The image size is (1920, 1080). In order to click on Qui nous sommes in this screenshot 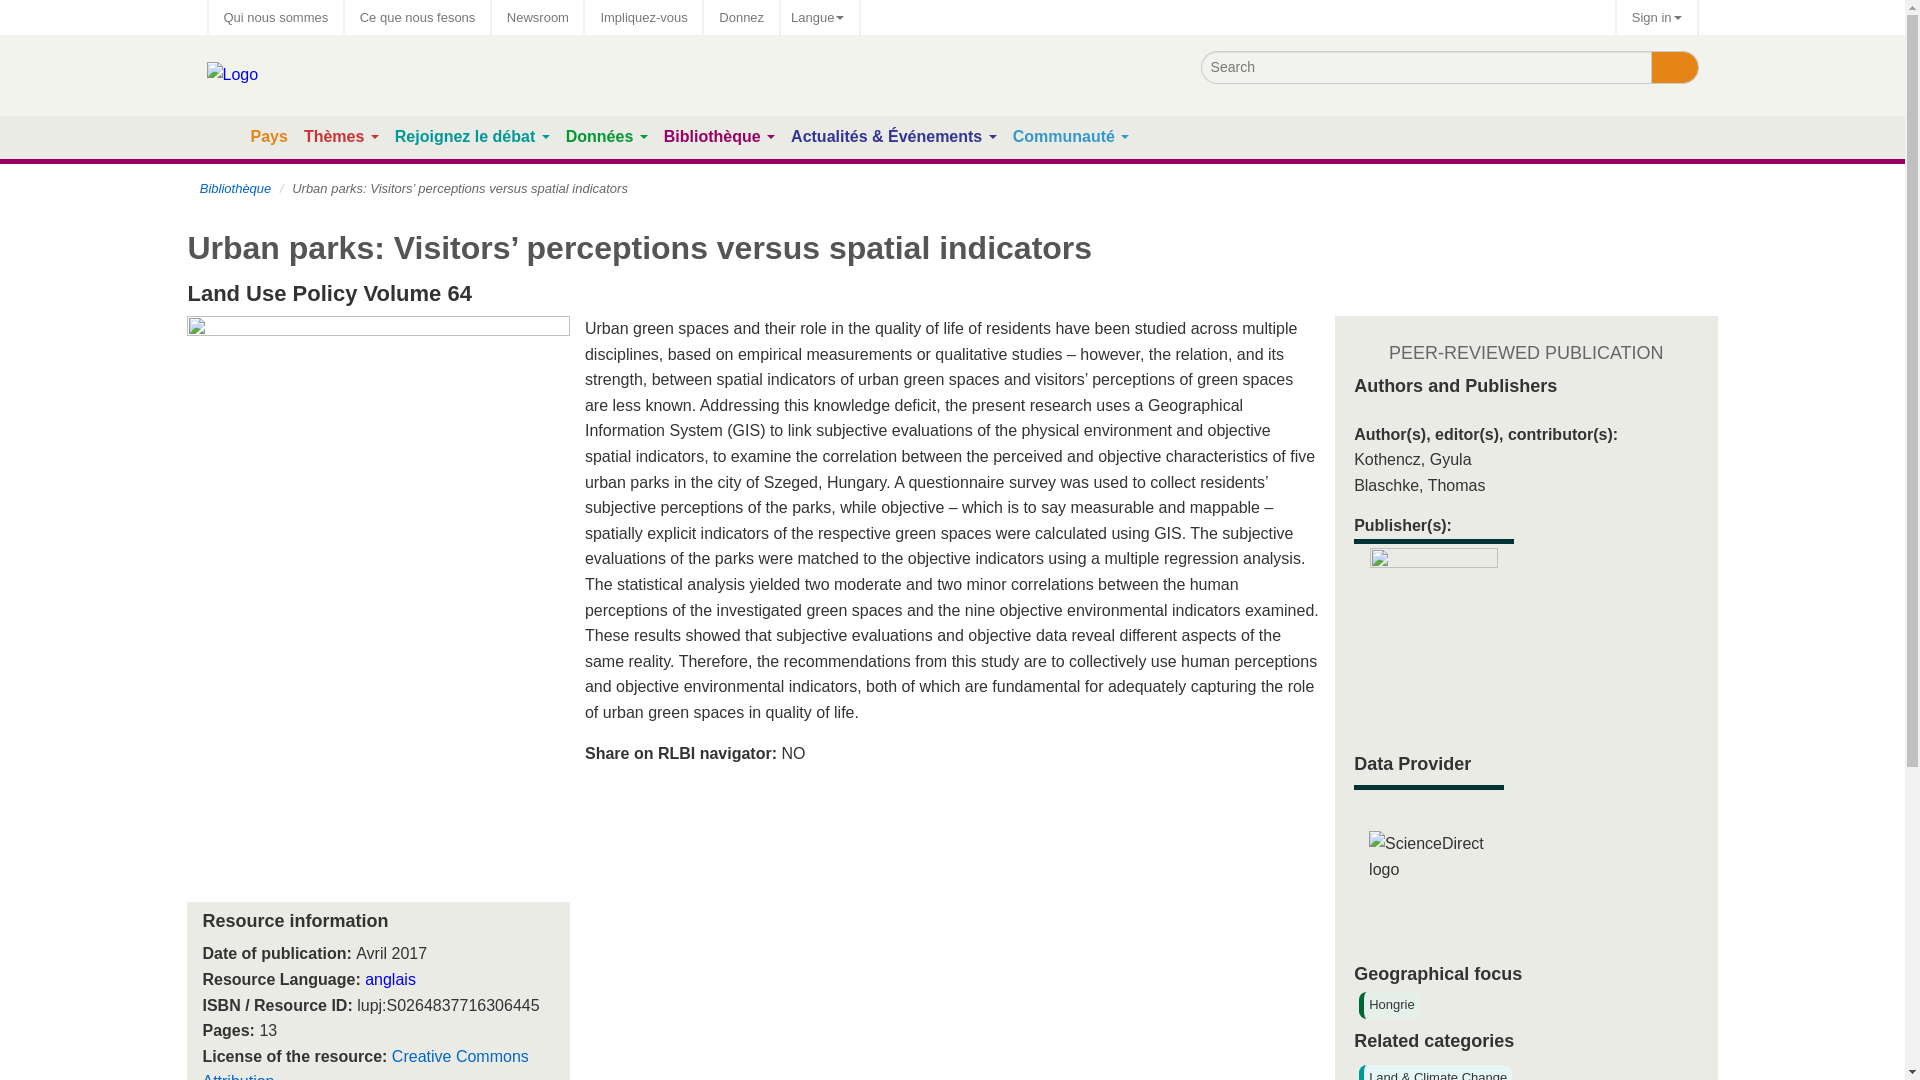, I will do `click(275, 17)`.